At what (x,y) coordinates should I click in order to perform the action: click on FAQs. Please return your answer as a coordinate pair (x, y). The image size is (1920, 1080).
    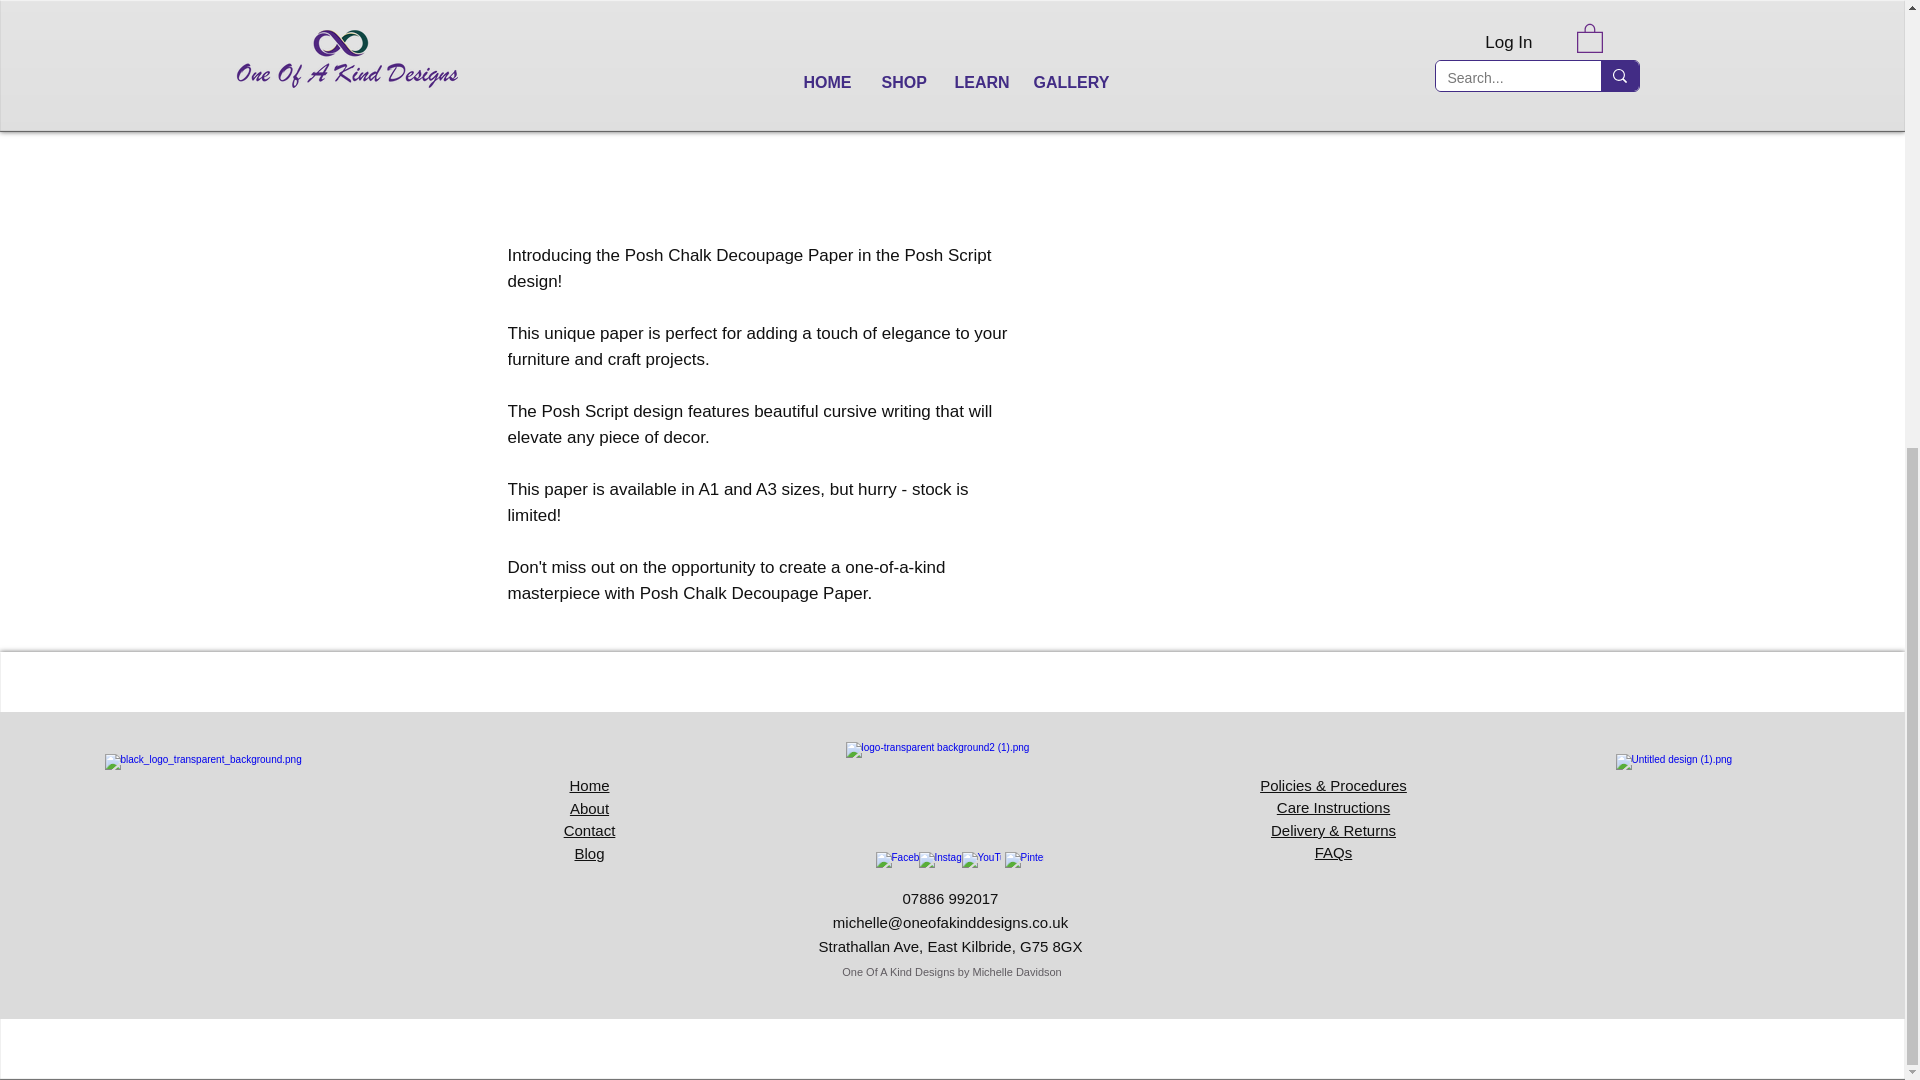
    Looking at the image, I should click on (1334, 852).